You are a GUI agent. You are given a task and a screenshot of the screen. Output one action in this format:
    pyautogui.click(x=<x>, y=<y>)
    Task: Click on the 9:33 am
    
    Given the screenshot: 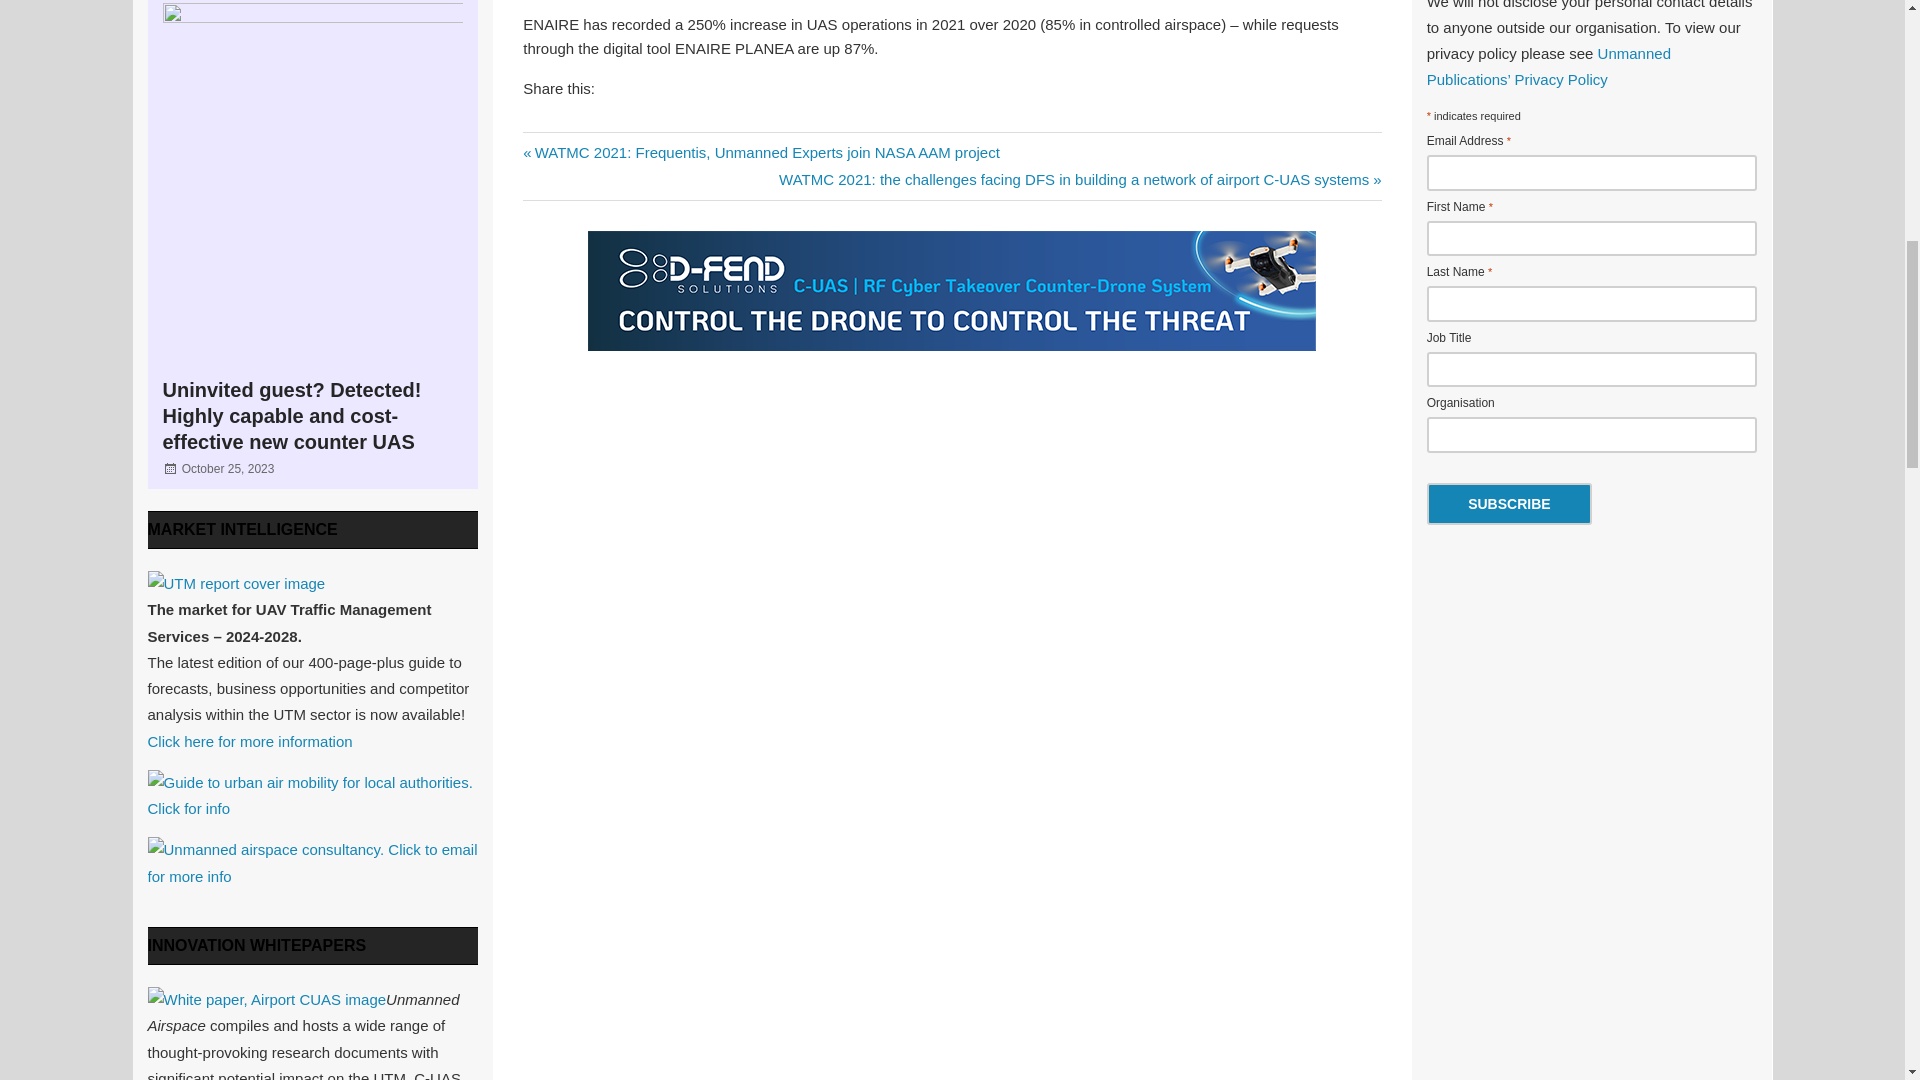 What is the action you would take?
    pyautogui.click(x=228, y=469)
    